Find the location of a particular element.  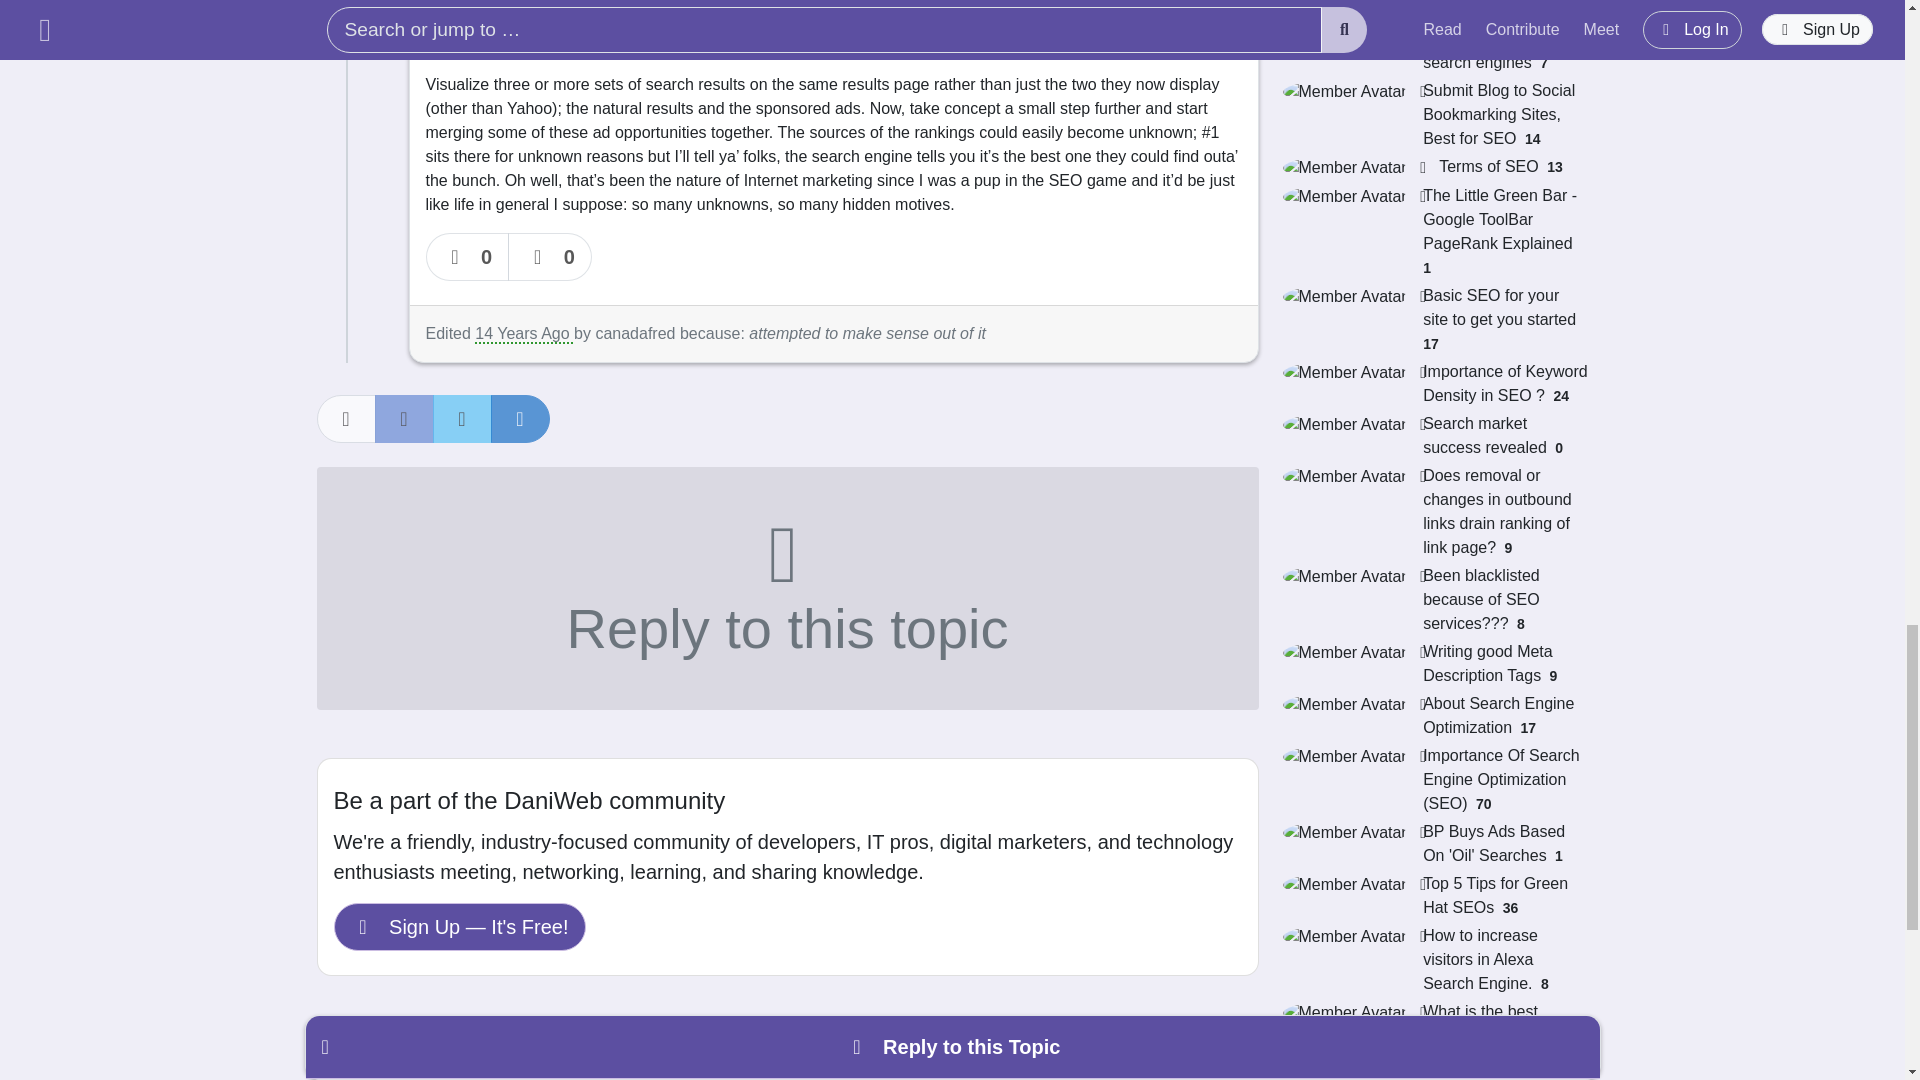

Basic SEO for your site to get you started 17 is located at coordinates (1434, 320).